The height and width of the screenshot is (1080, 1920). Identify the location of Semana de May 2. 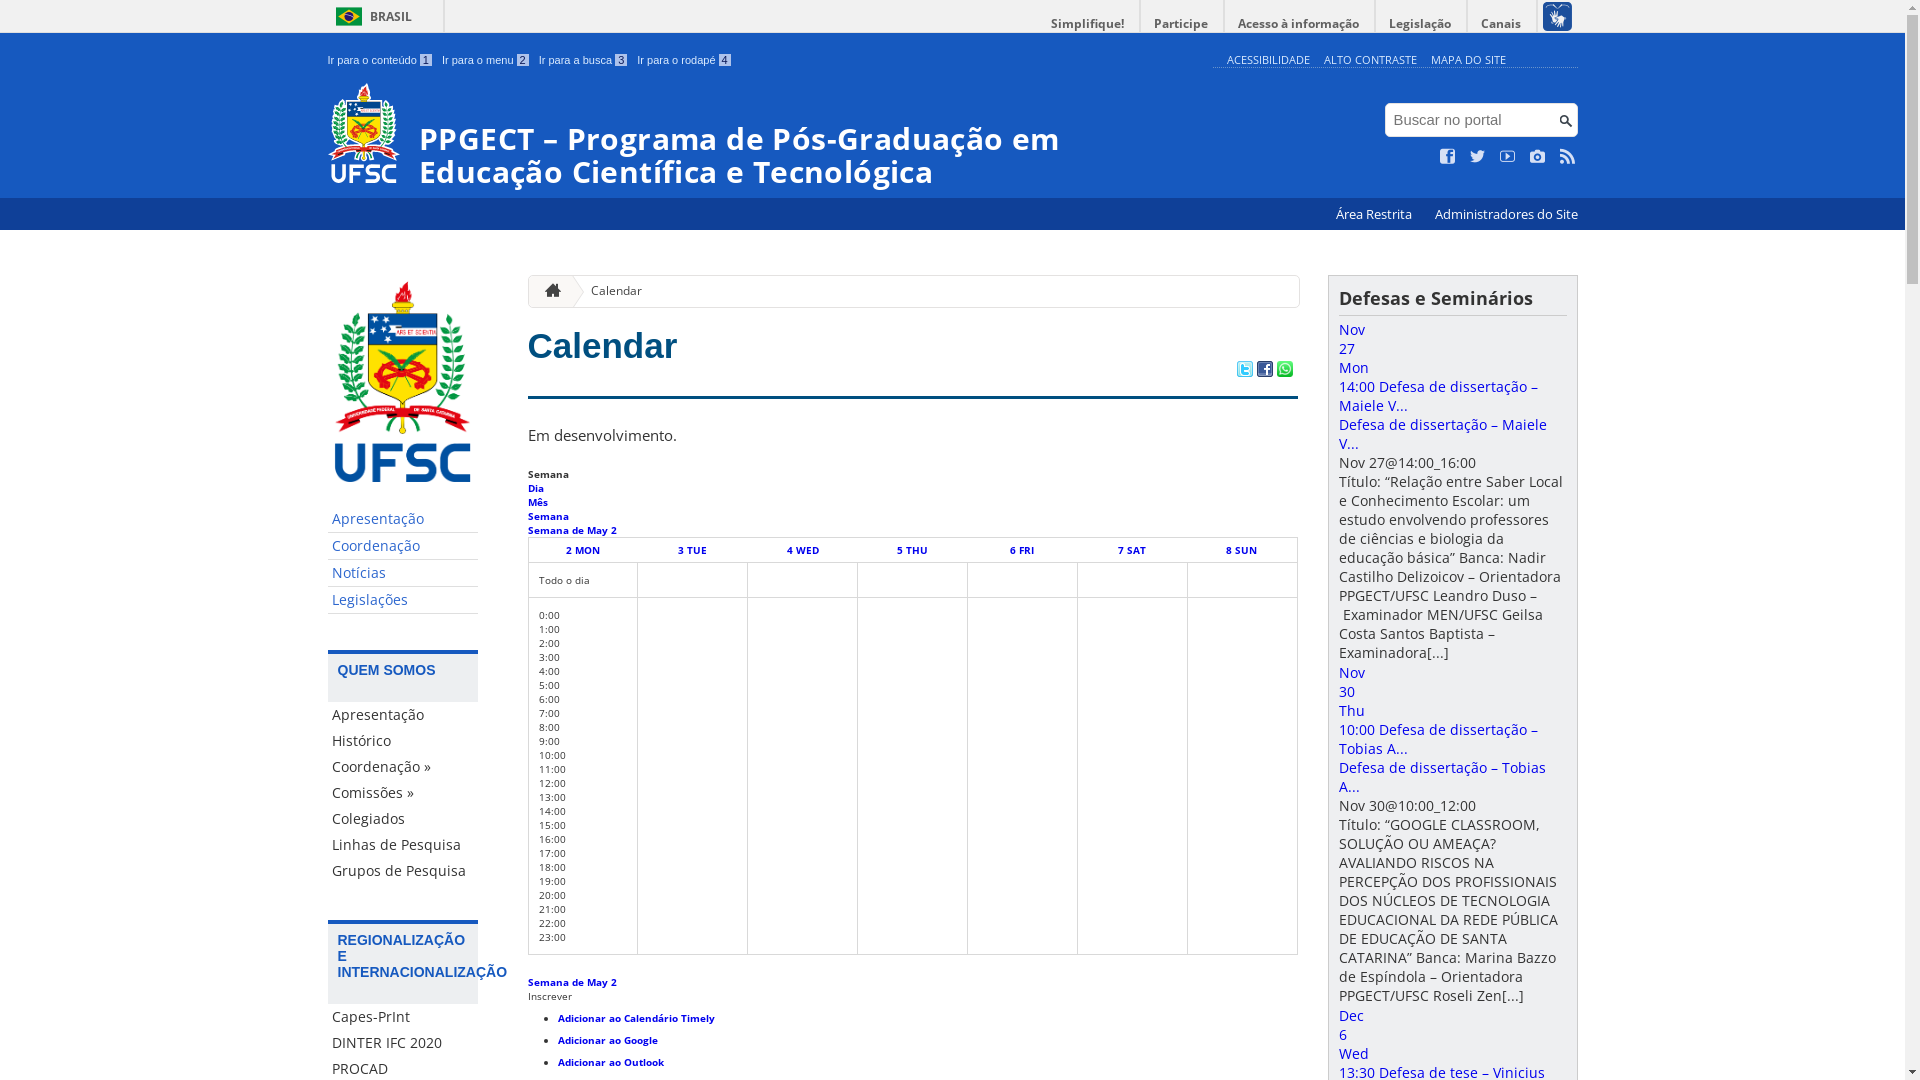
(572, 530).